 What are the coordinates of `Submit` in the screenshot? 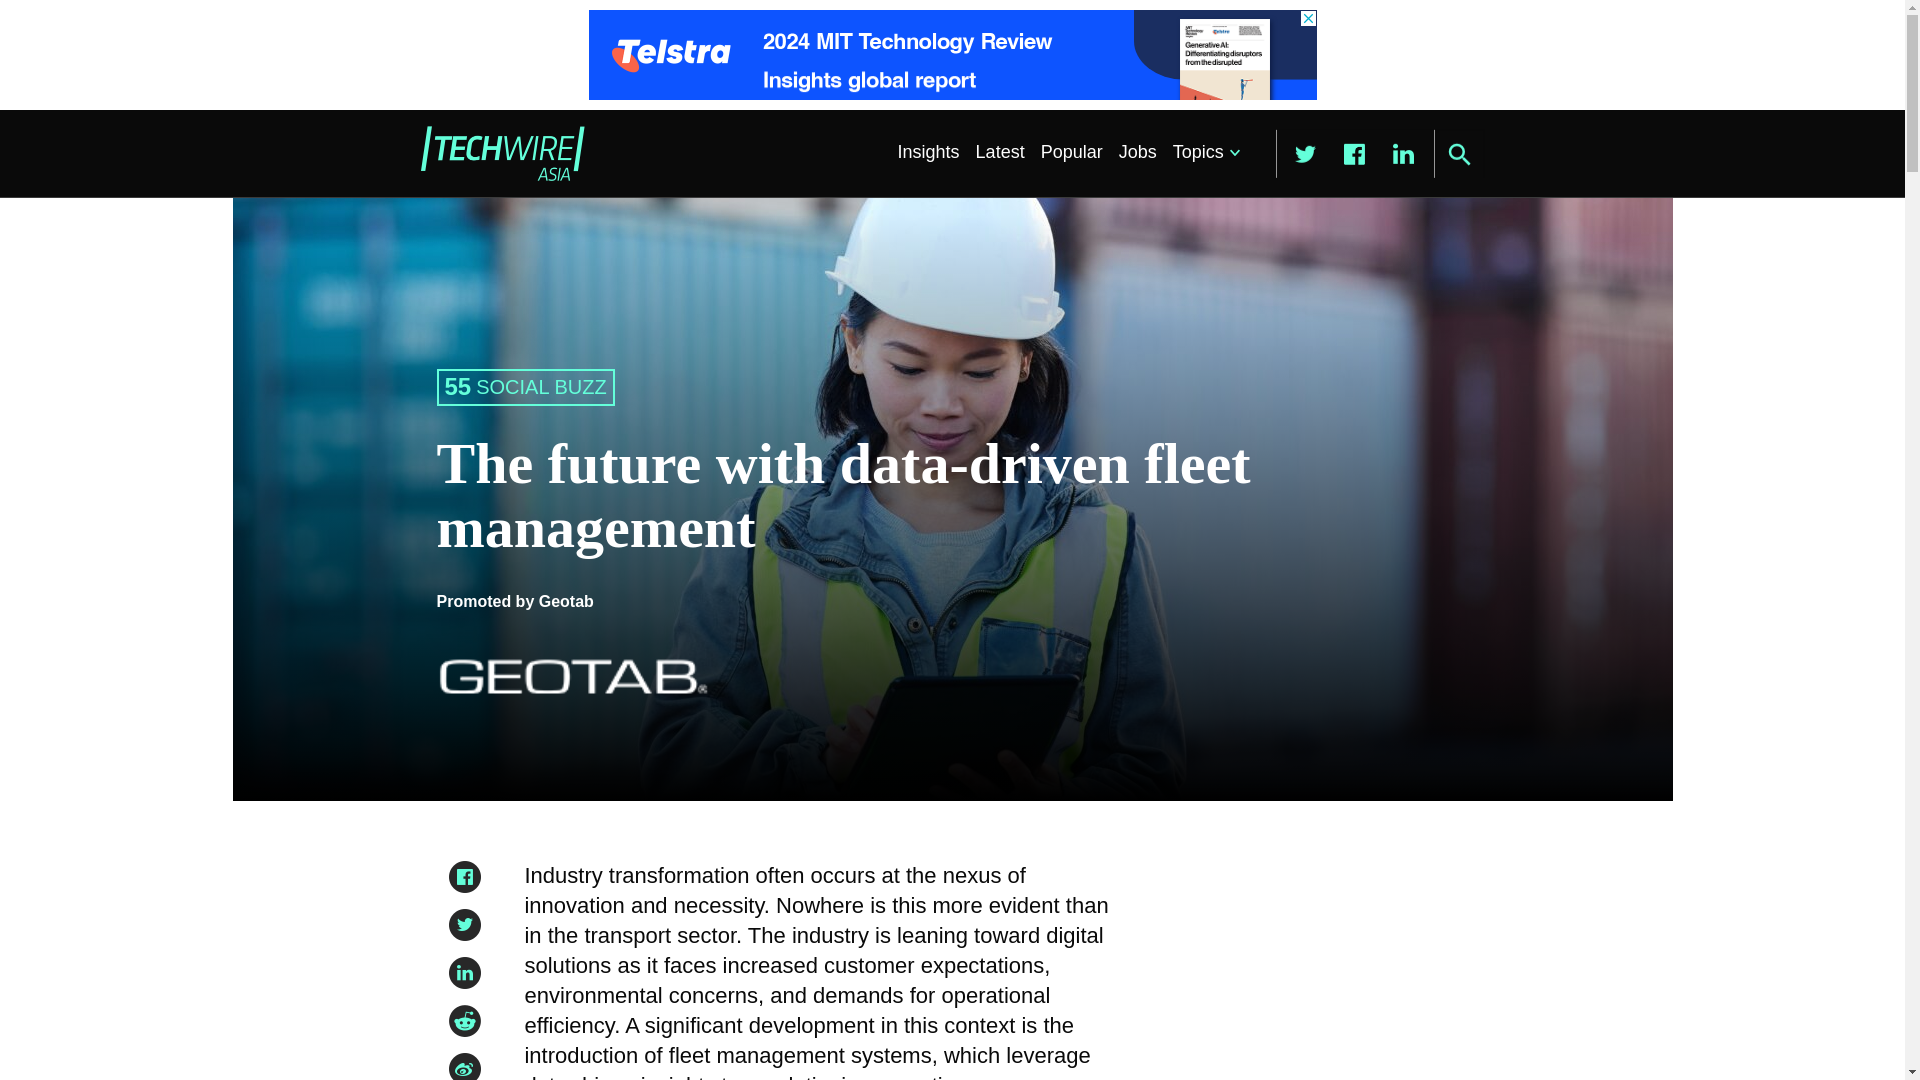 It's located at (1459, 154).